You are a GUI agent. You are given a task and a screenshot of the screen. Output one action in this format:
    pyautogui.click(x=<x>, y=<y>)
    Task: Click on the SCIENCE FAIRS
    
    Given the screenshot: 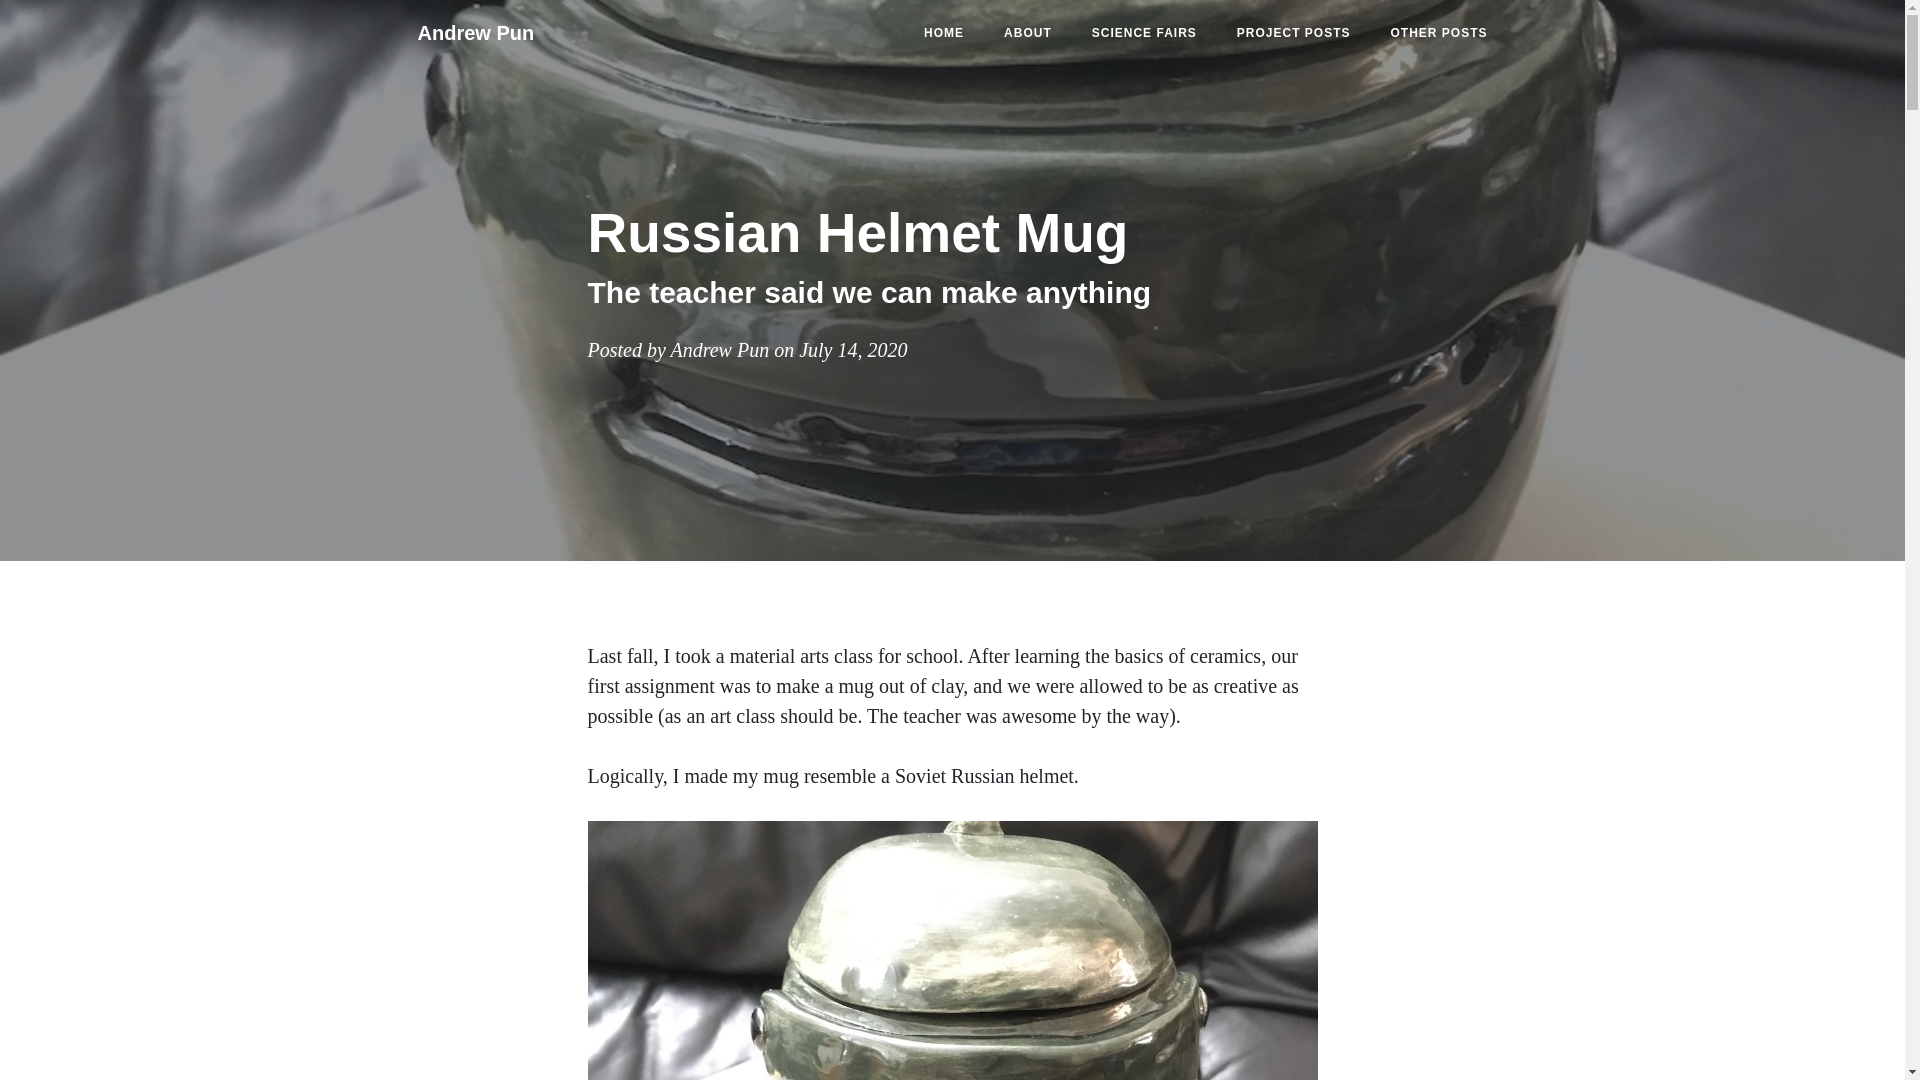 What is the action you would take?
    pyautogui.click(x=1144, y=32)
    